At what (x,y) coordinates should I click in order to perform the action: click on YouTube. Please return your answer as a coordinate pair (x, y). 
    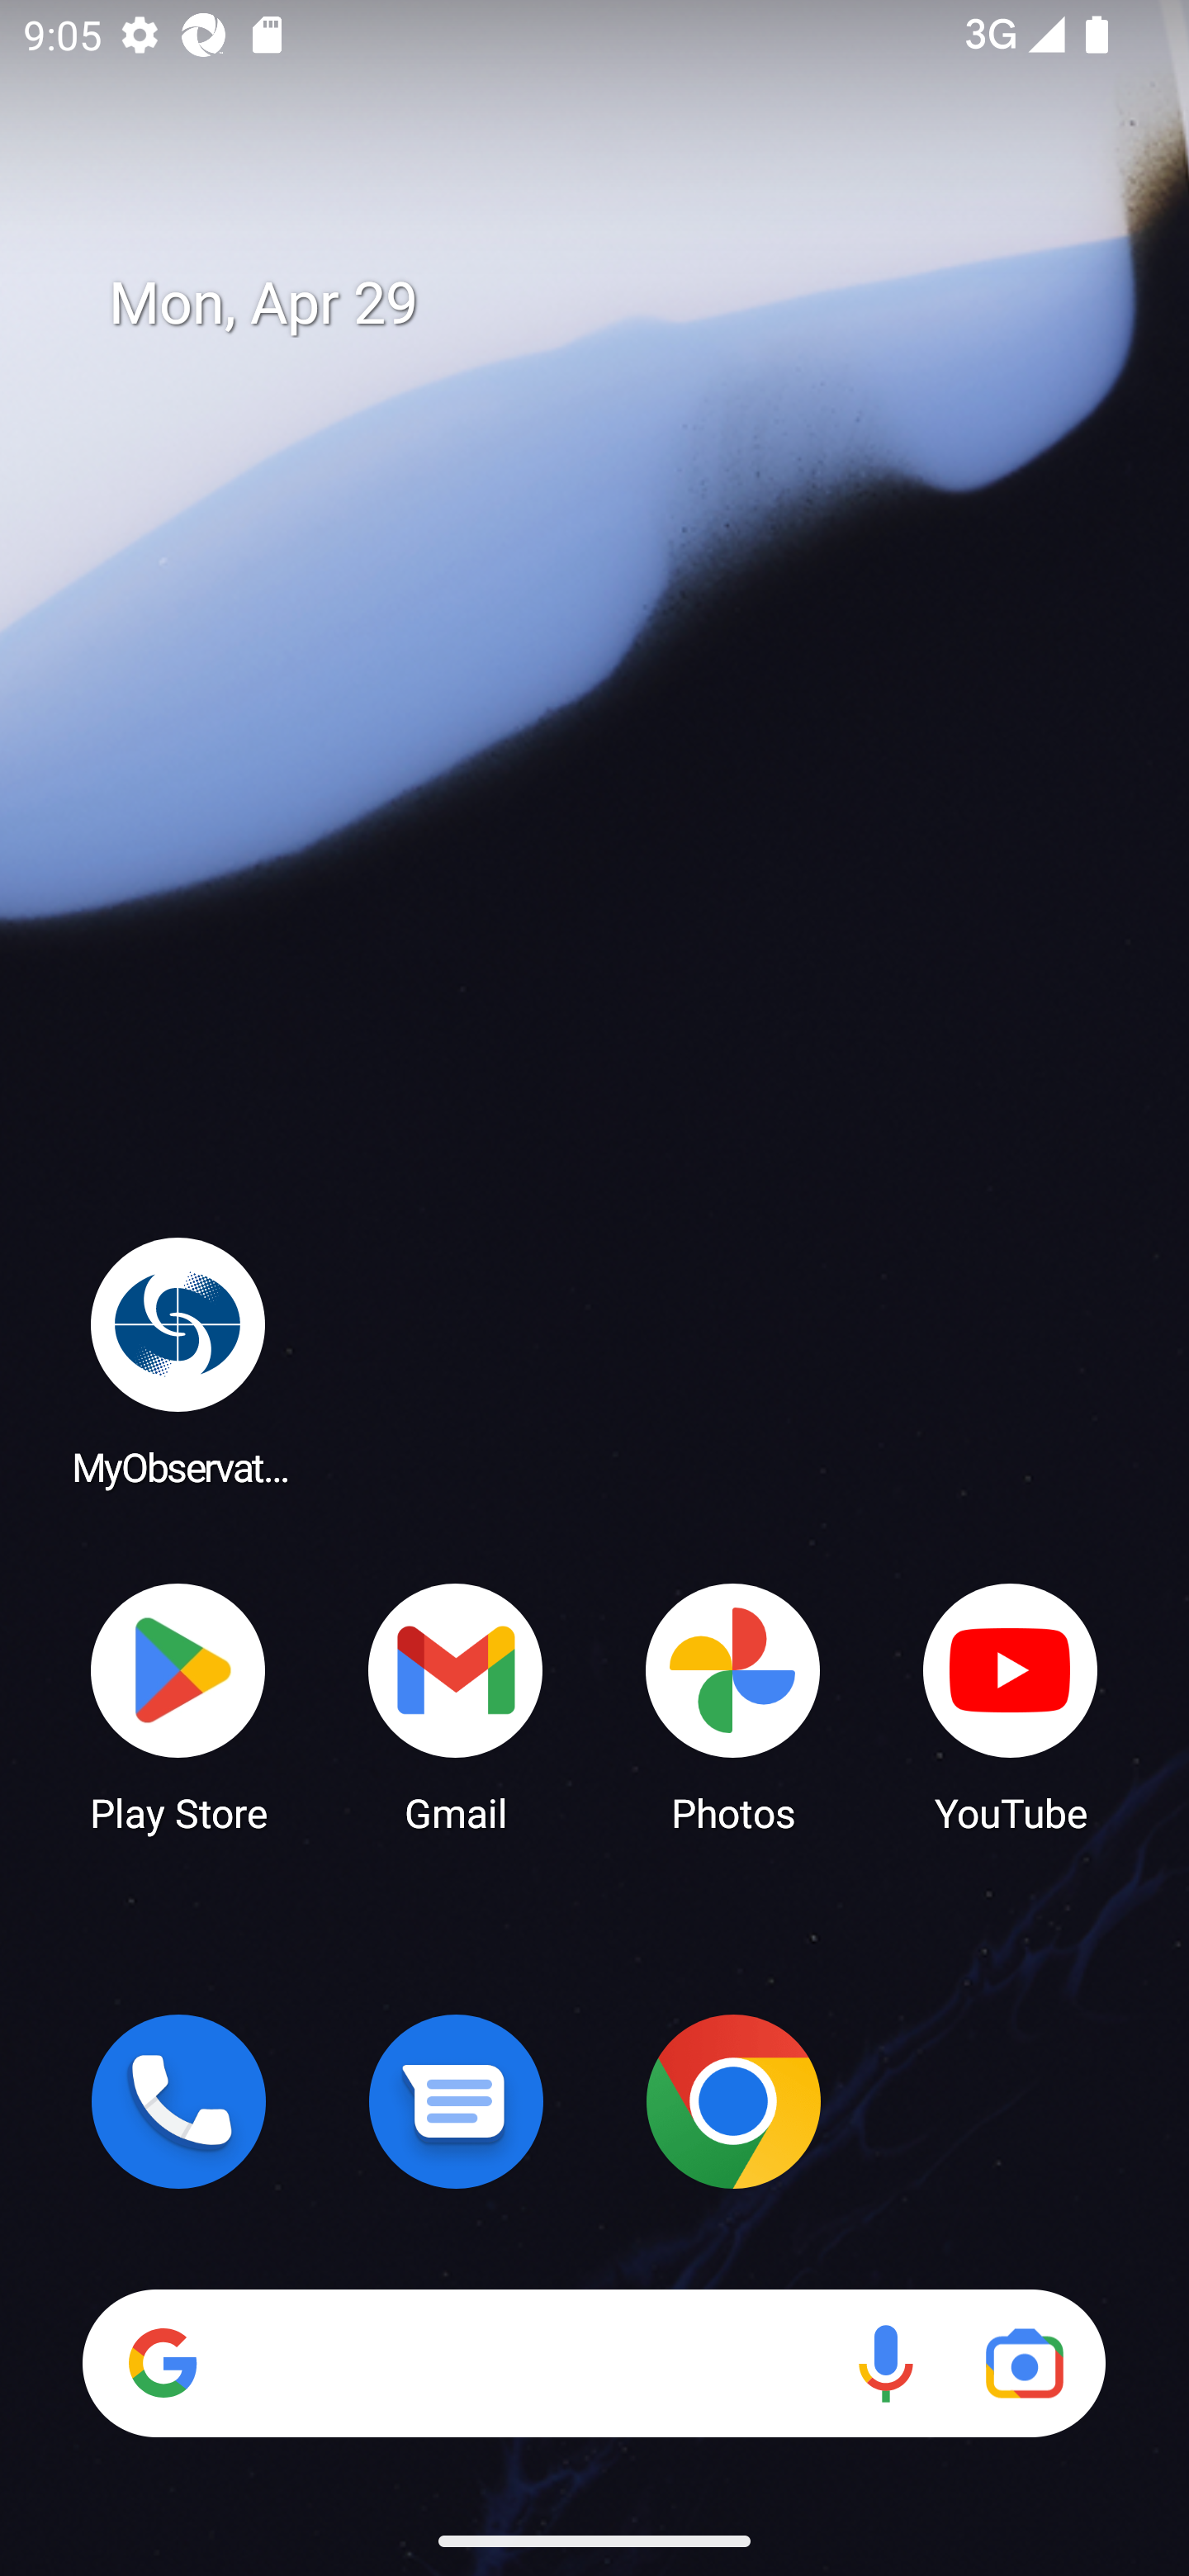
    Looking at the image, I should click on (1011, 1706).